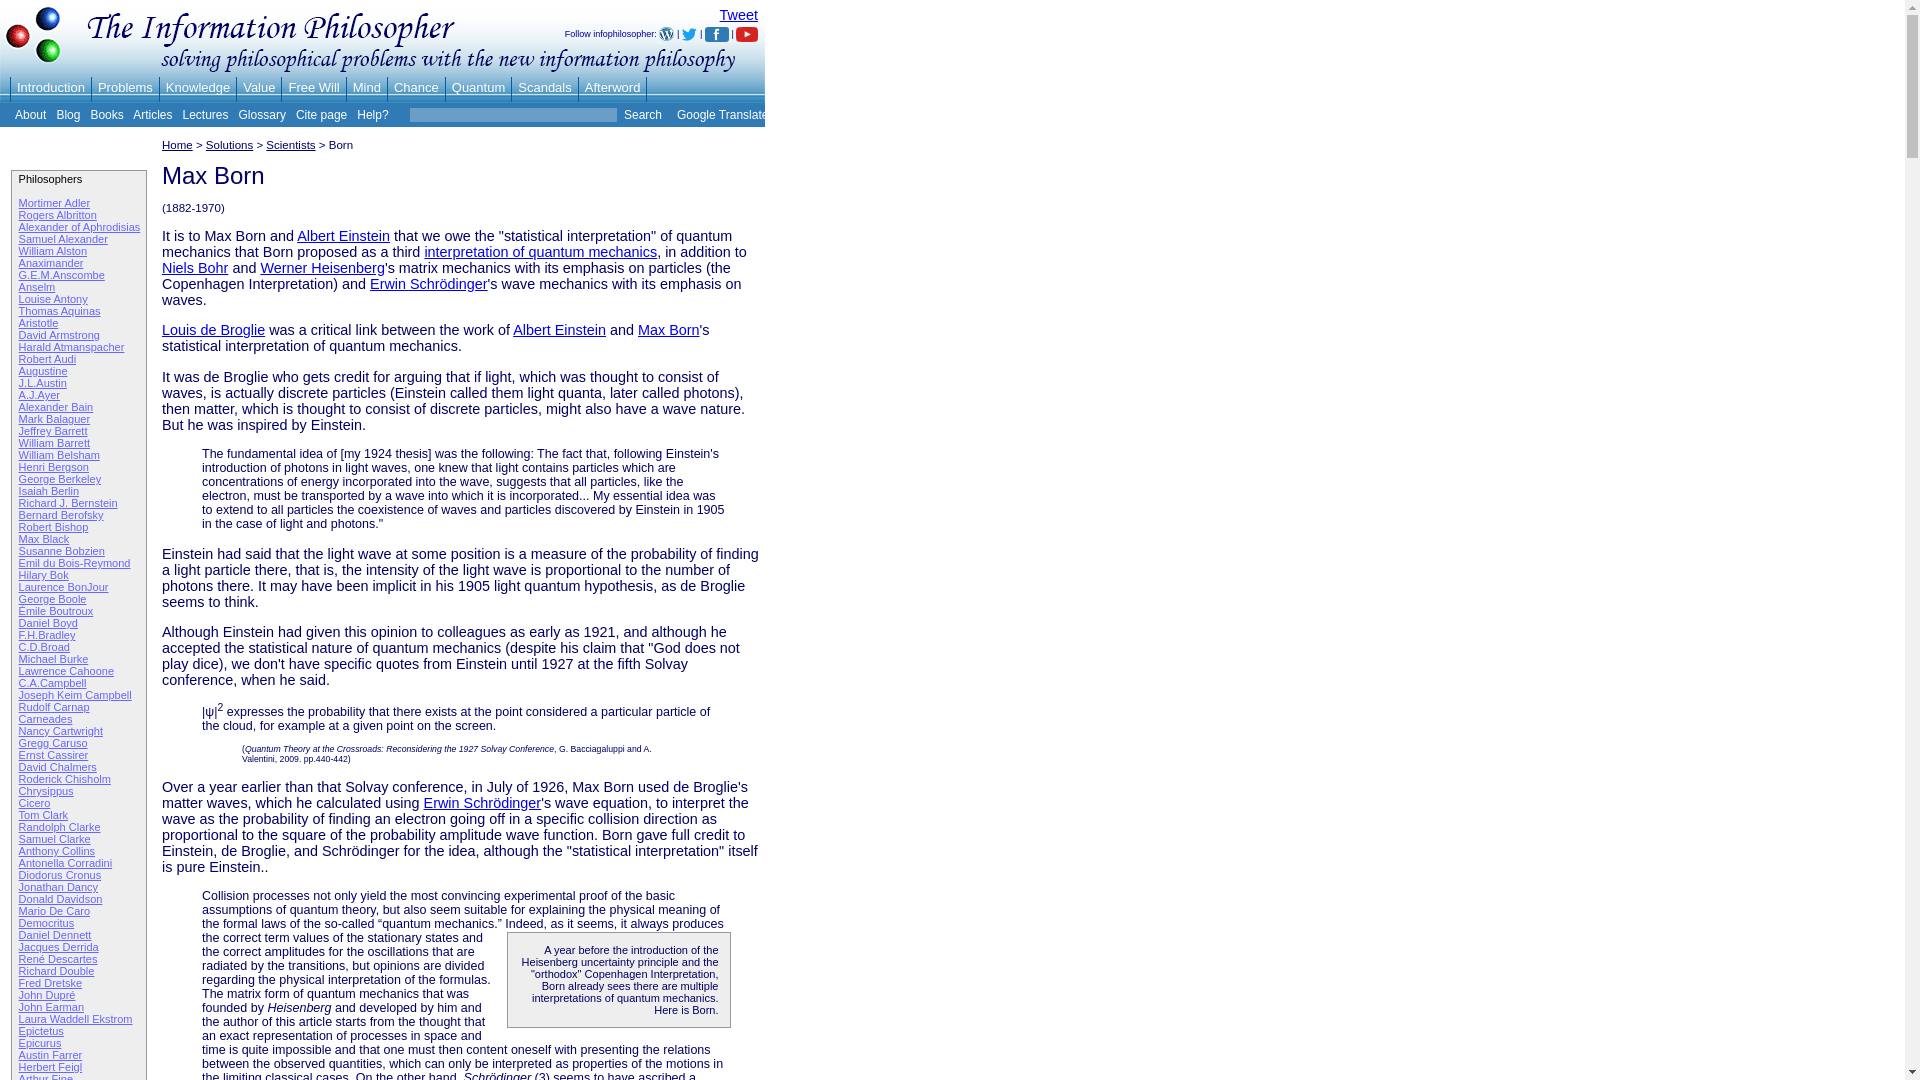 The height and width of the screenshot is (1080, 1920). What do you see at coordinates (106, 115) in the screenshot?
I see `Books` at bounding box center [106, 115].